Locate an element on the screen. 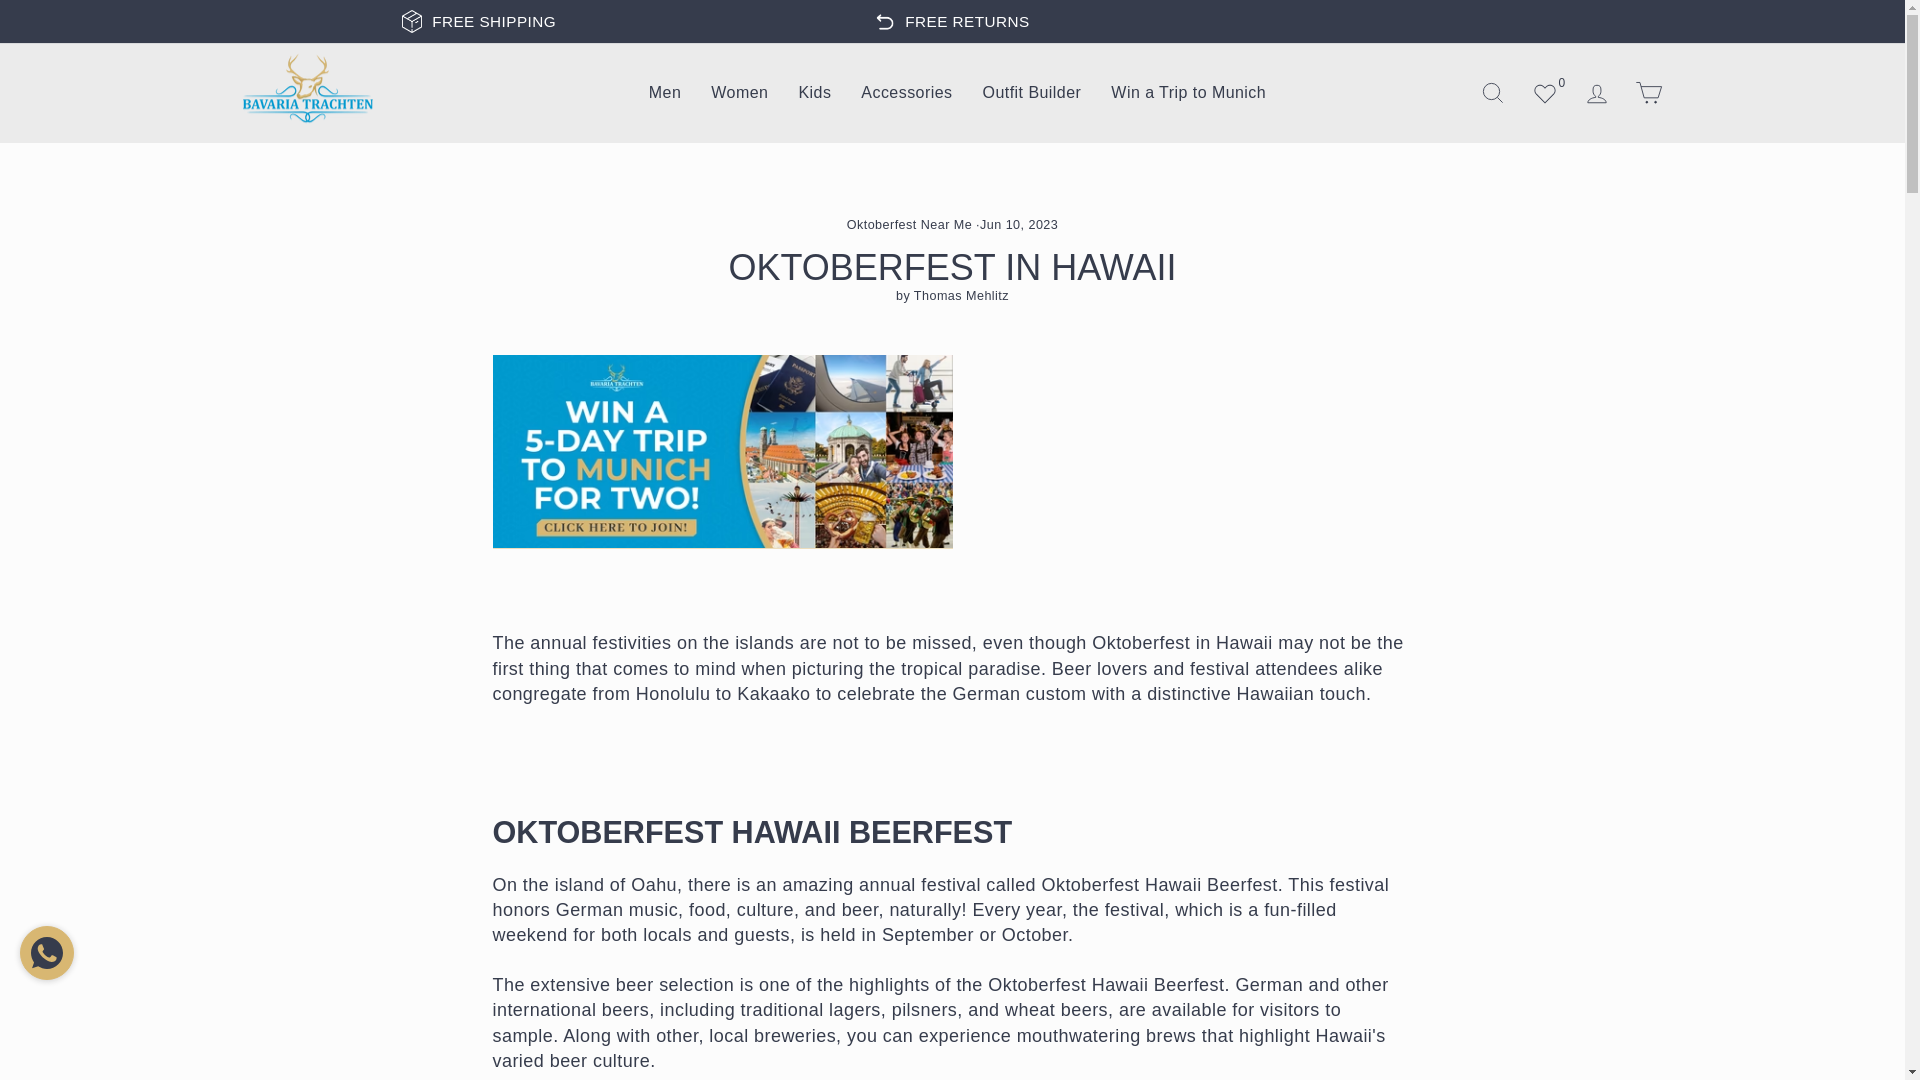  Men is located at coordinates (664, 93).